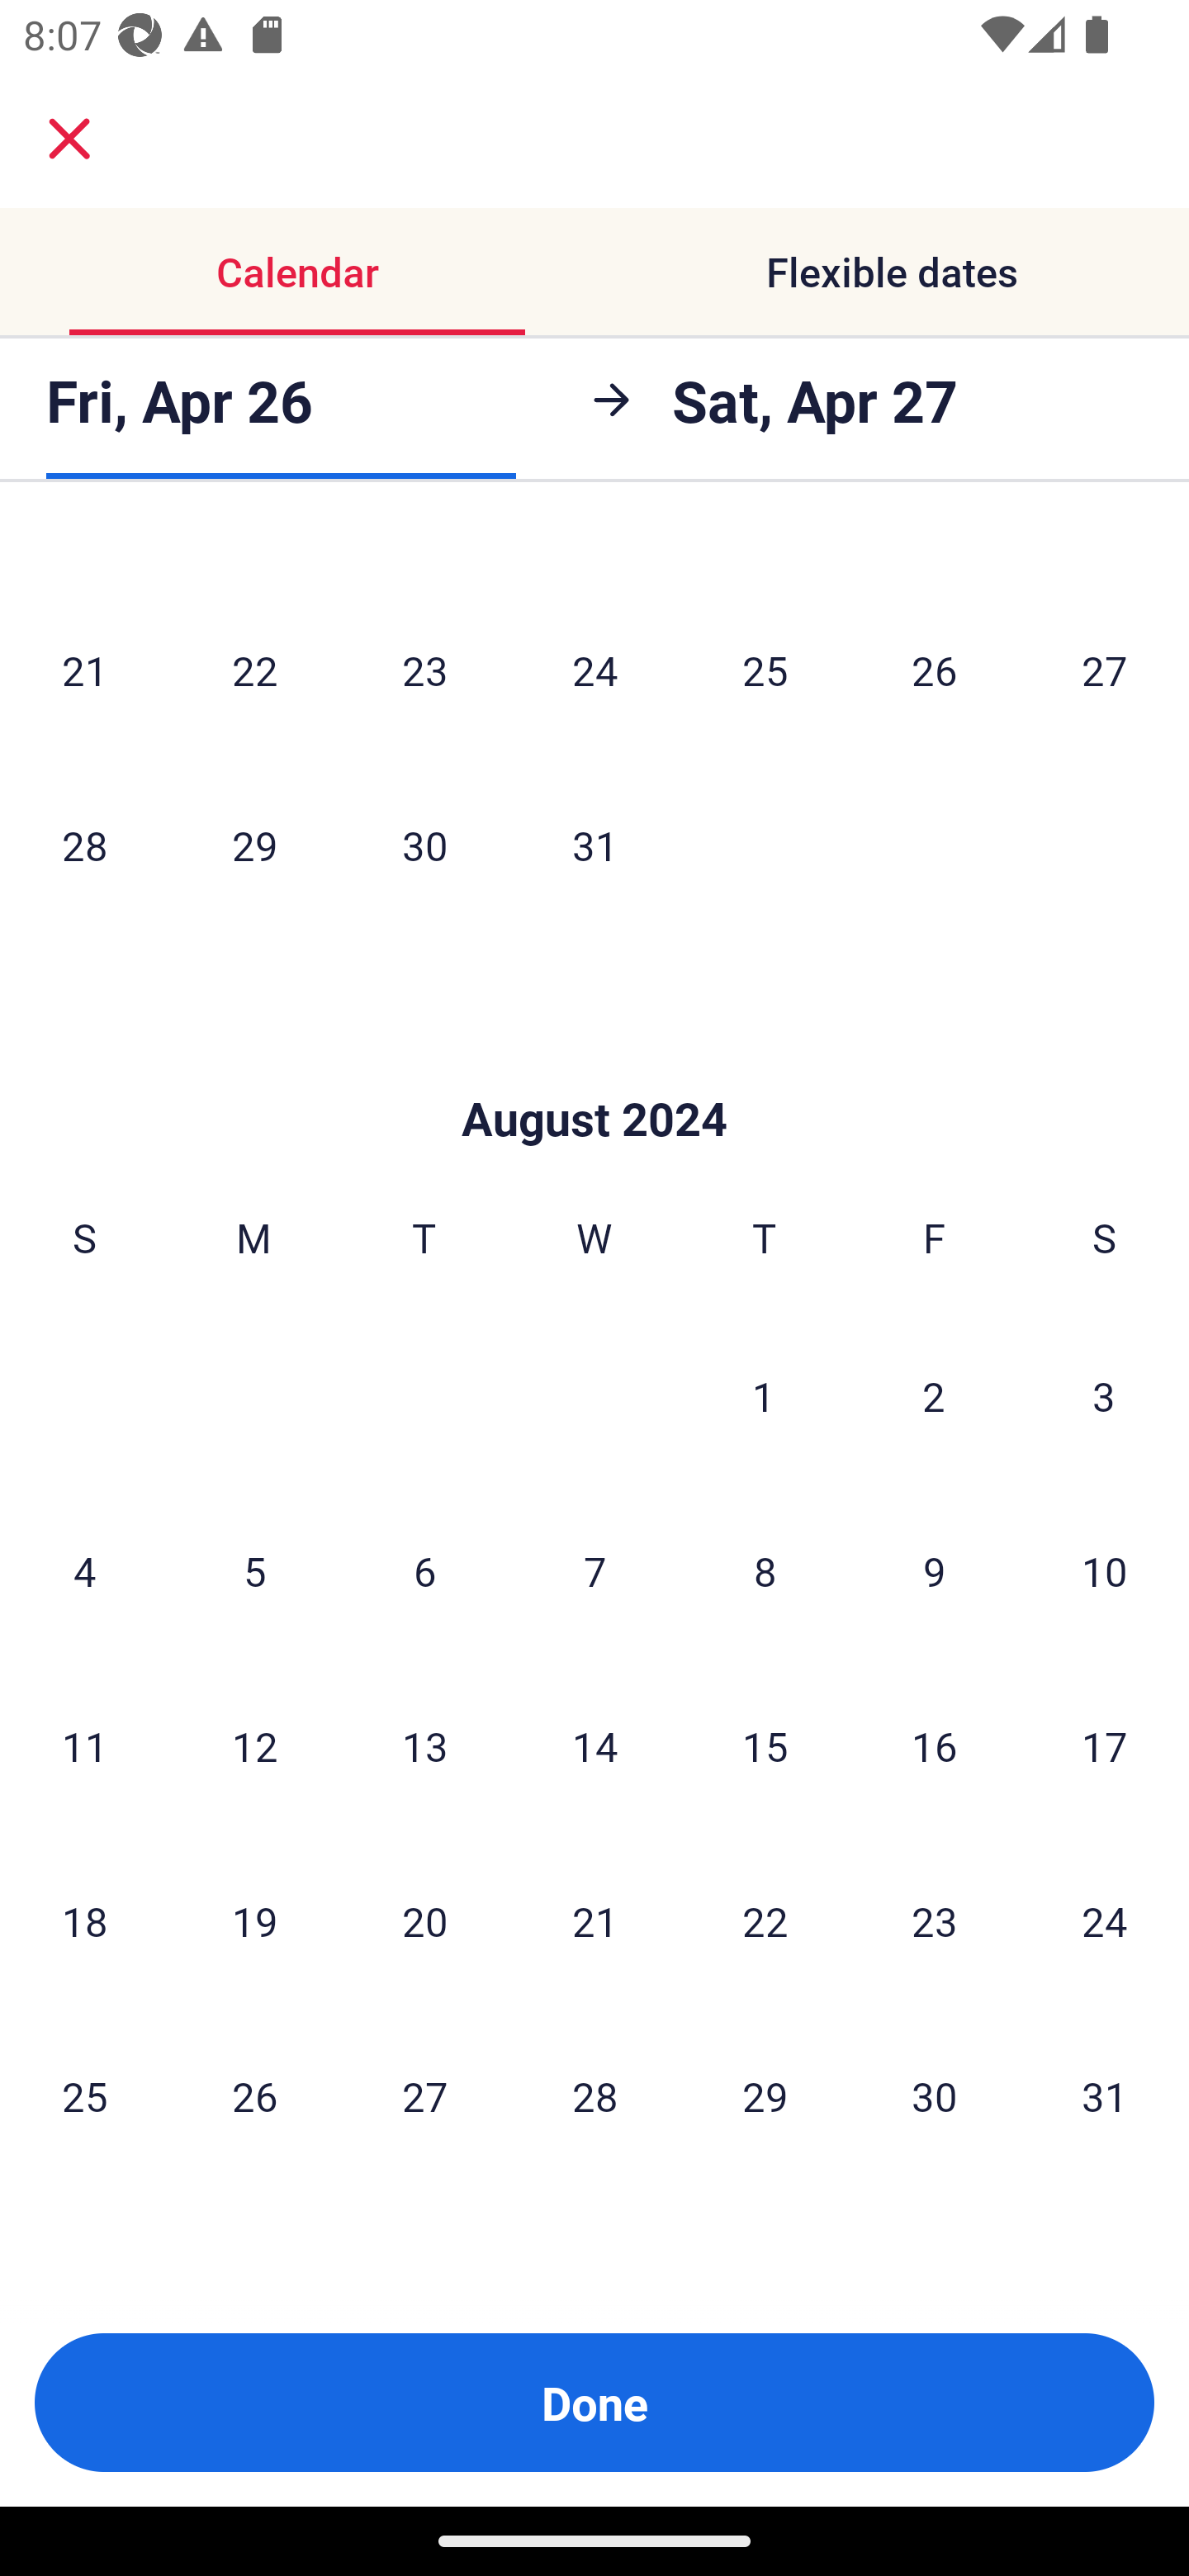 The height and width of the screenshot is (2576, 1189). I want to click on Skip to Done, so click(594, 1068).